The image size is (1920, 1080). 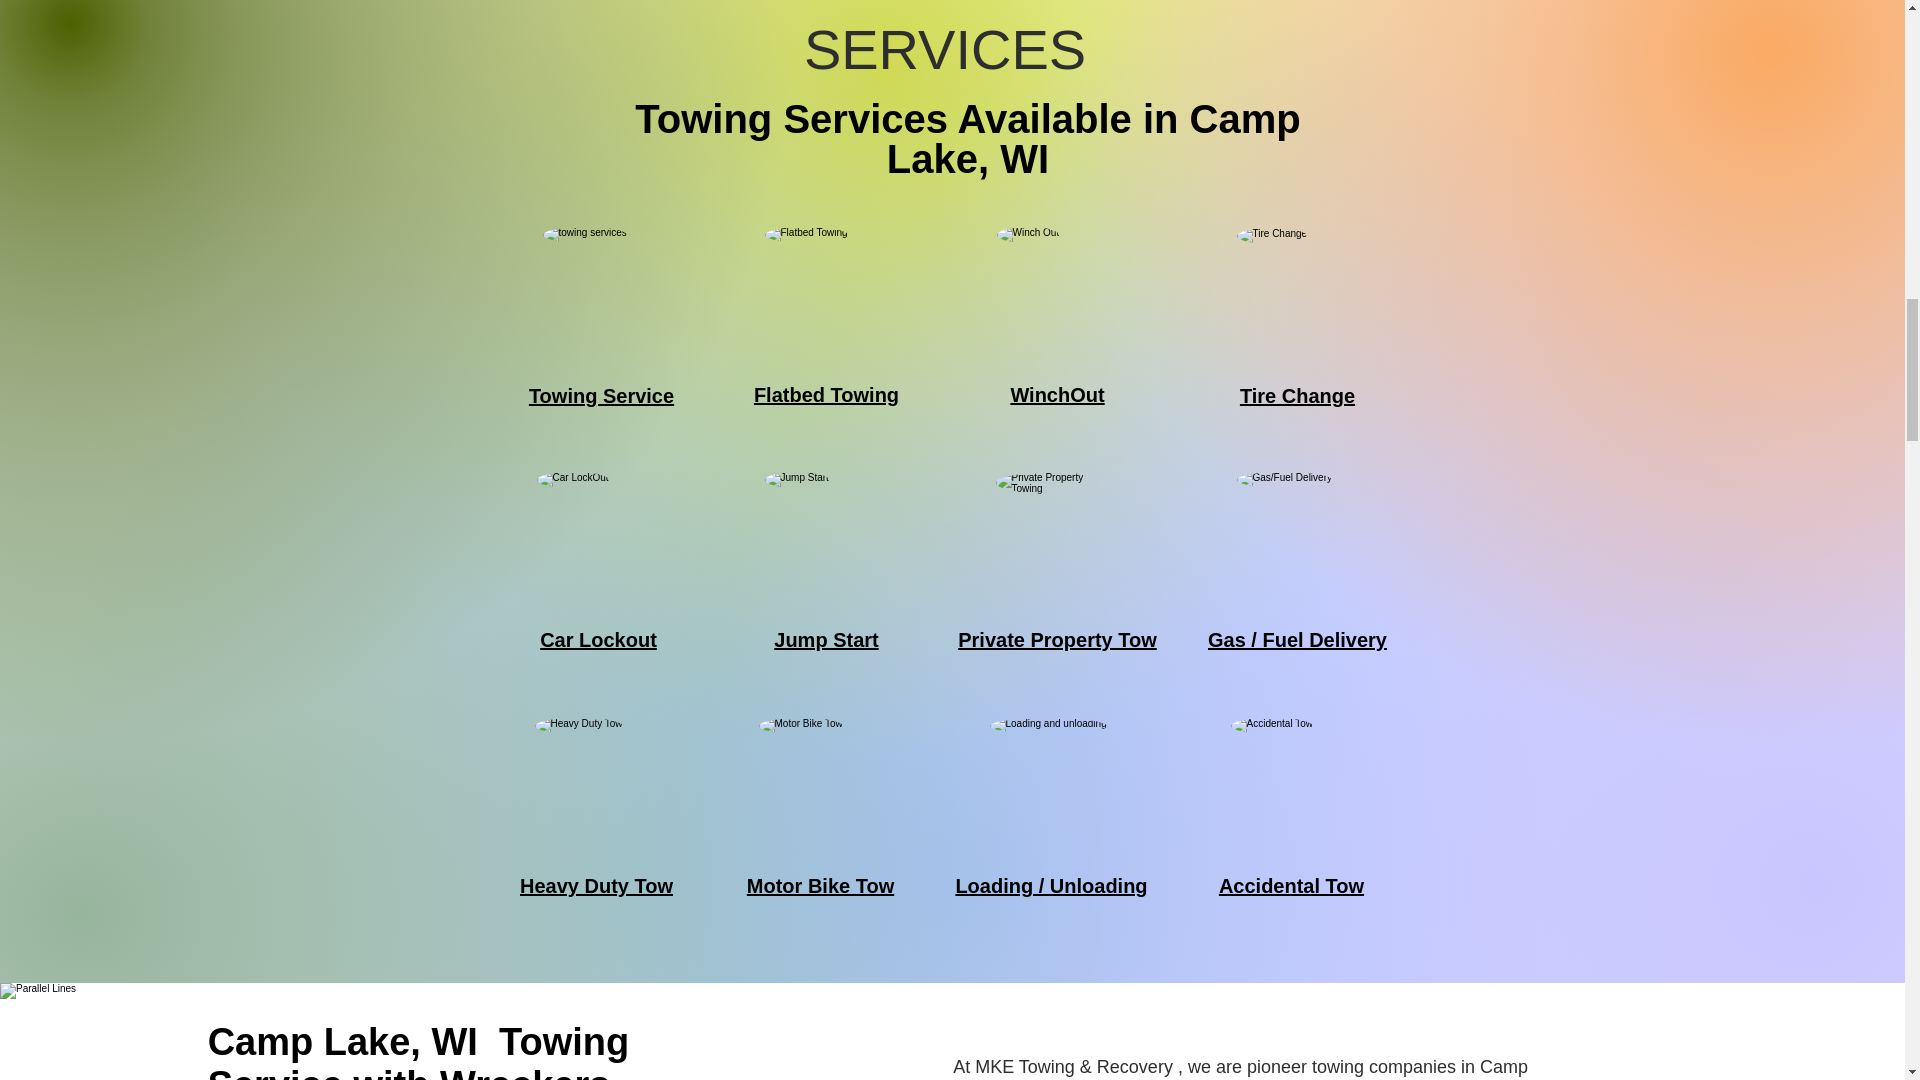 I want to click on loading and unloading service available Cudahy WI, so click(x=1050, y=778).